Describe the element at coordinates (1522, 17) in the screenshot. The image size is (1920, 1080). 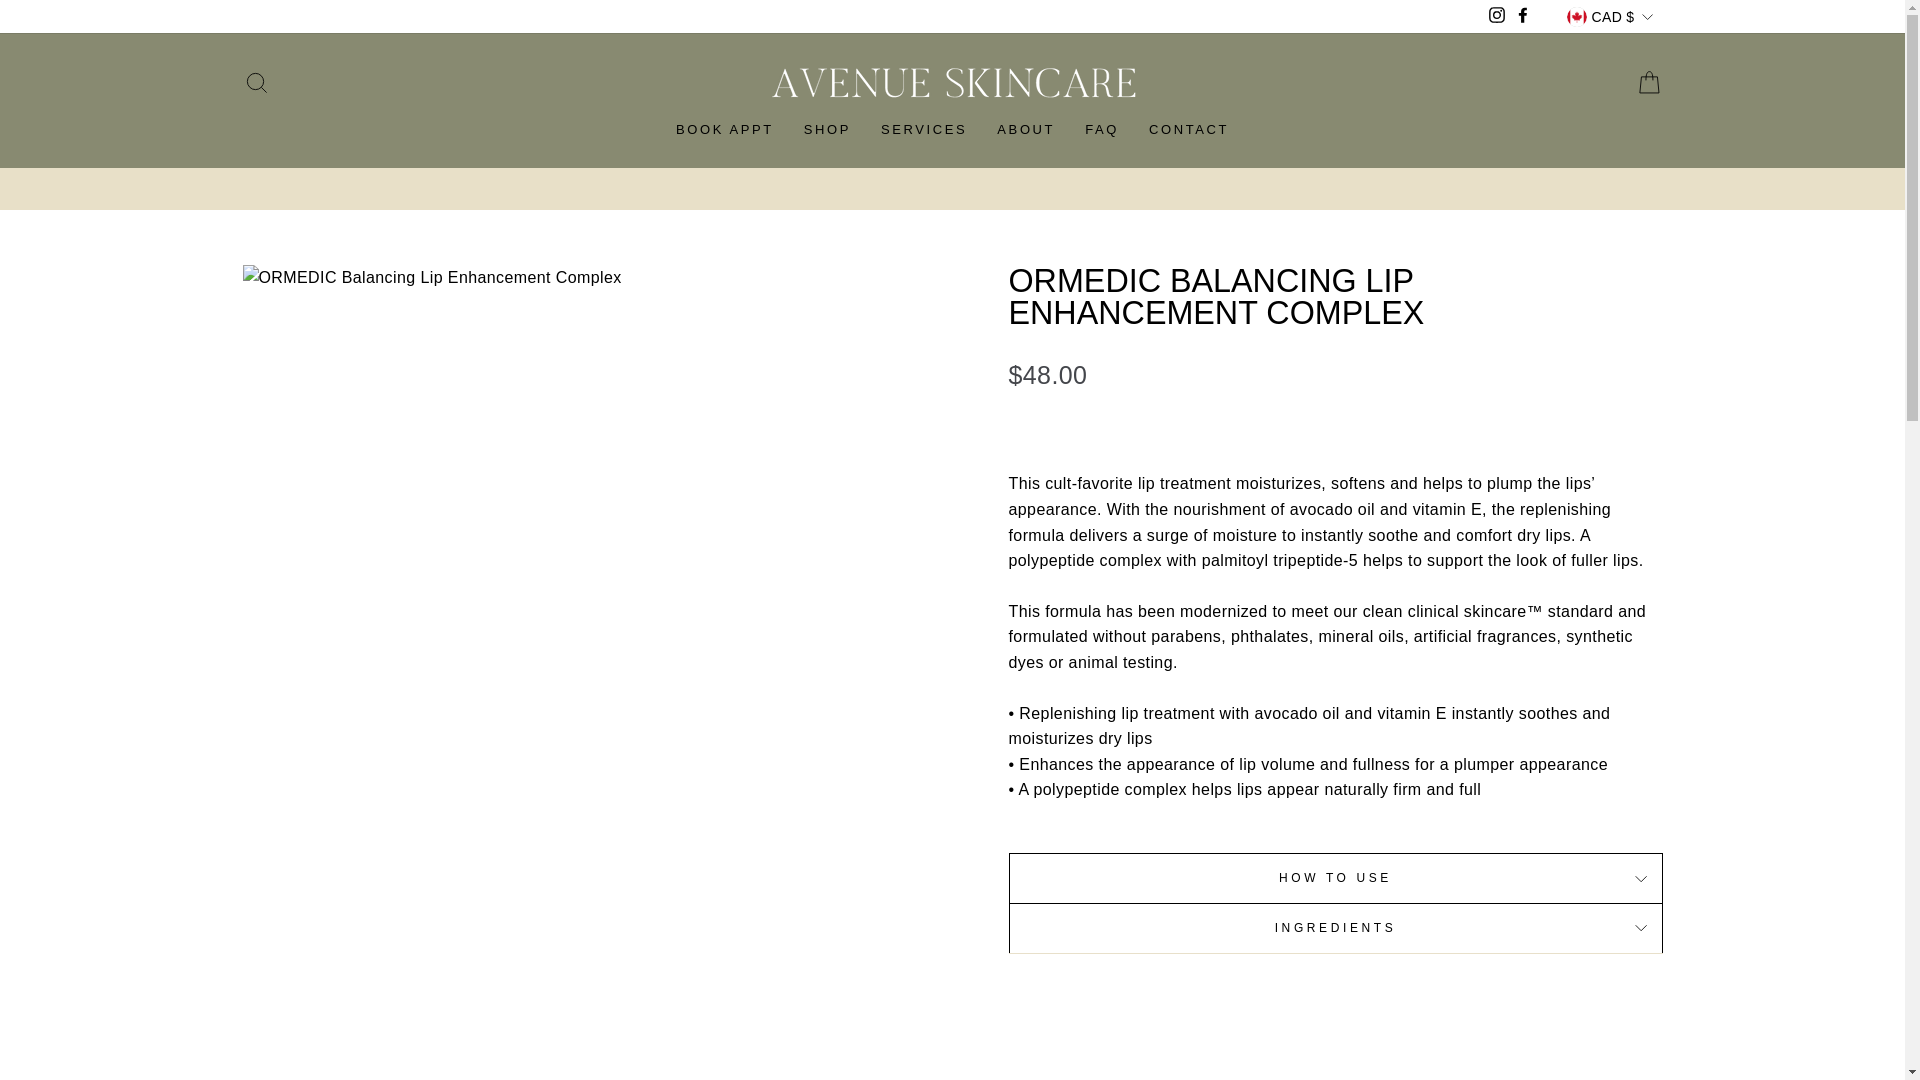
I see `Avenue Skin Care on Facebook` at that location.